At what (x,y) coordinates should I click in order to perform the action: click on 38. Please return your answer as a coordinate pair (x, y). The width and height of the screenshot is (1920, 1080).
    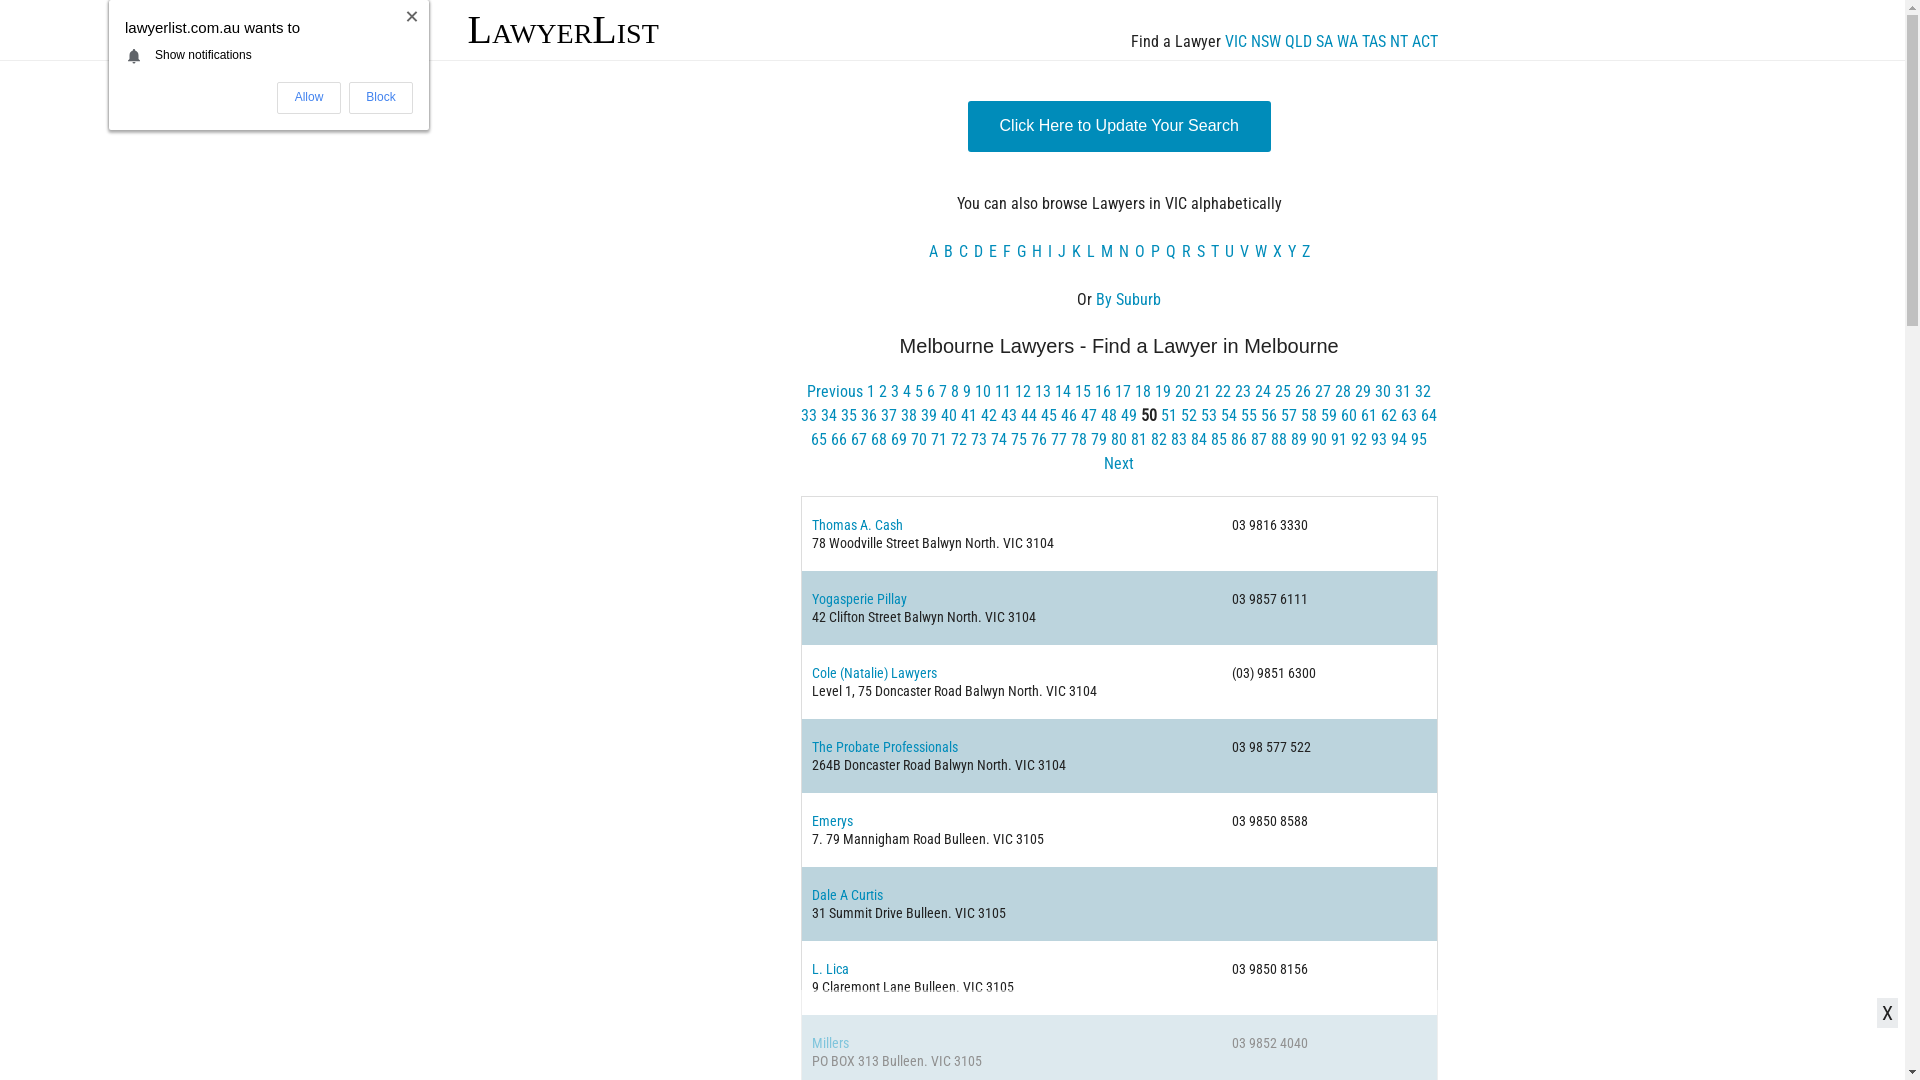
    Looking at the image, I should click on (909, 416).